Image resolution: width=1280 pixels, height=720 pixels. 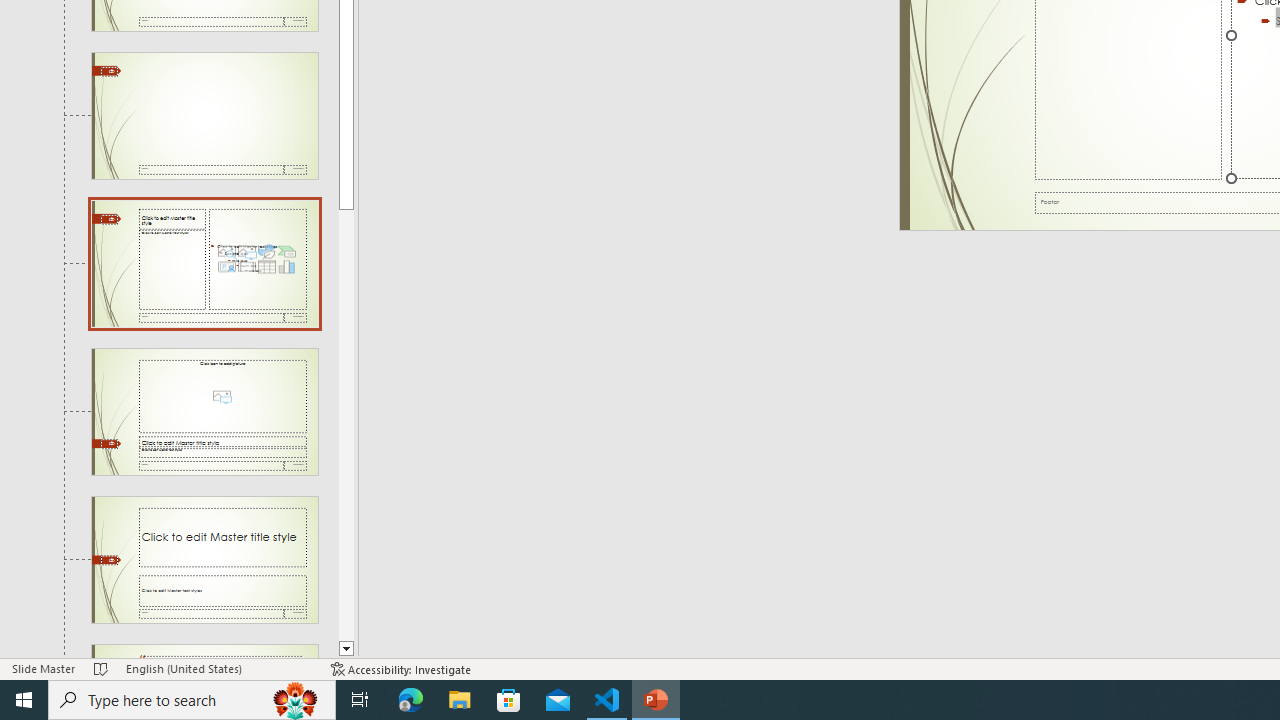 What do you see at coordinates (204, 116) in the screenshot?
I see `Slide Blank Layout: used by no slides` at bounding box center [204, 116].